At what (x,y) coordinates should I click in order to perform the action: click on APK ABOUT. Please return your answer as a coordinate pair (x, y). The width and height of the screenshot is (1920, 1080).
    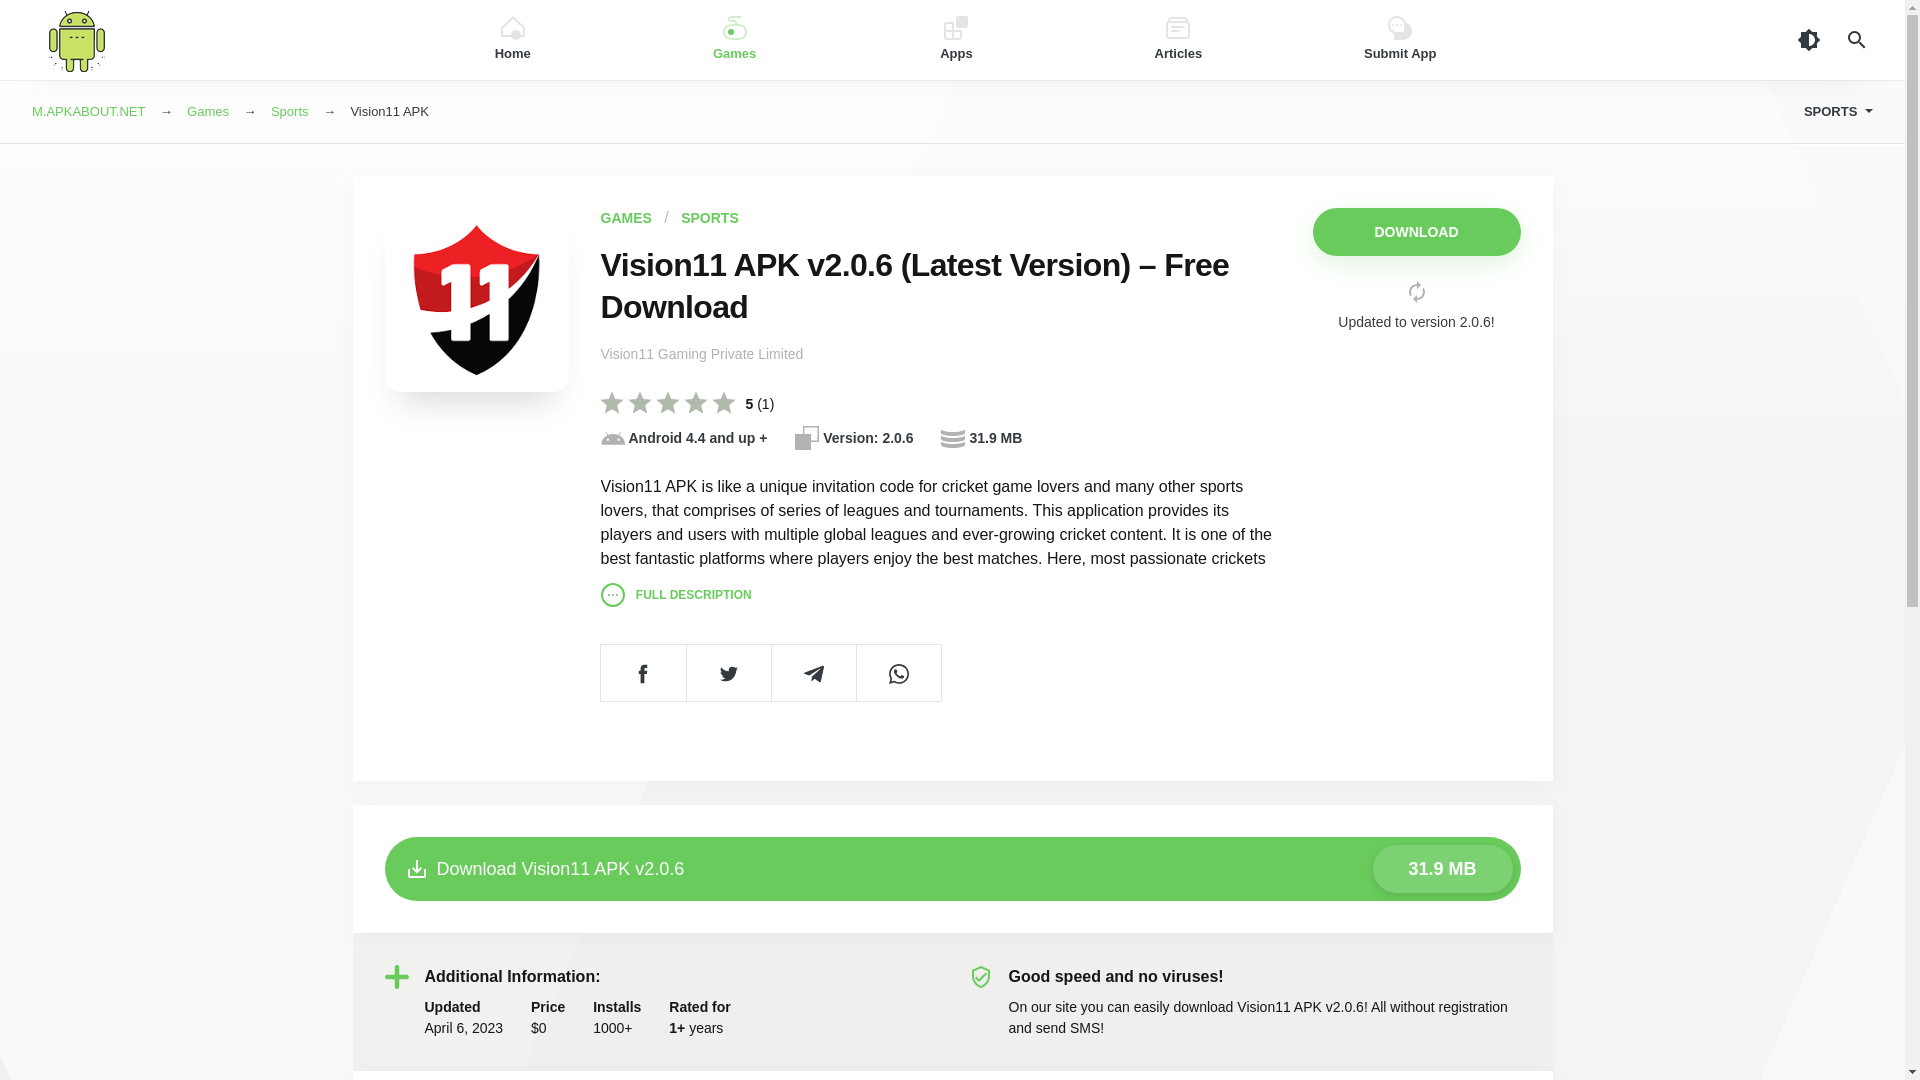
    Looking at the image, I should click on (204, 40).